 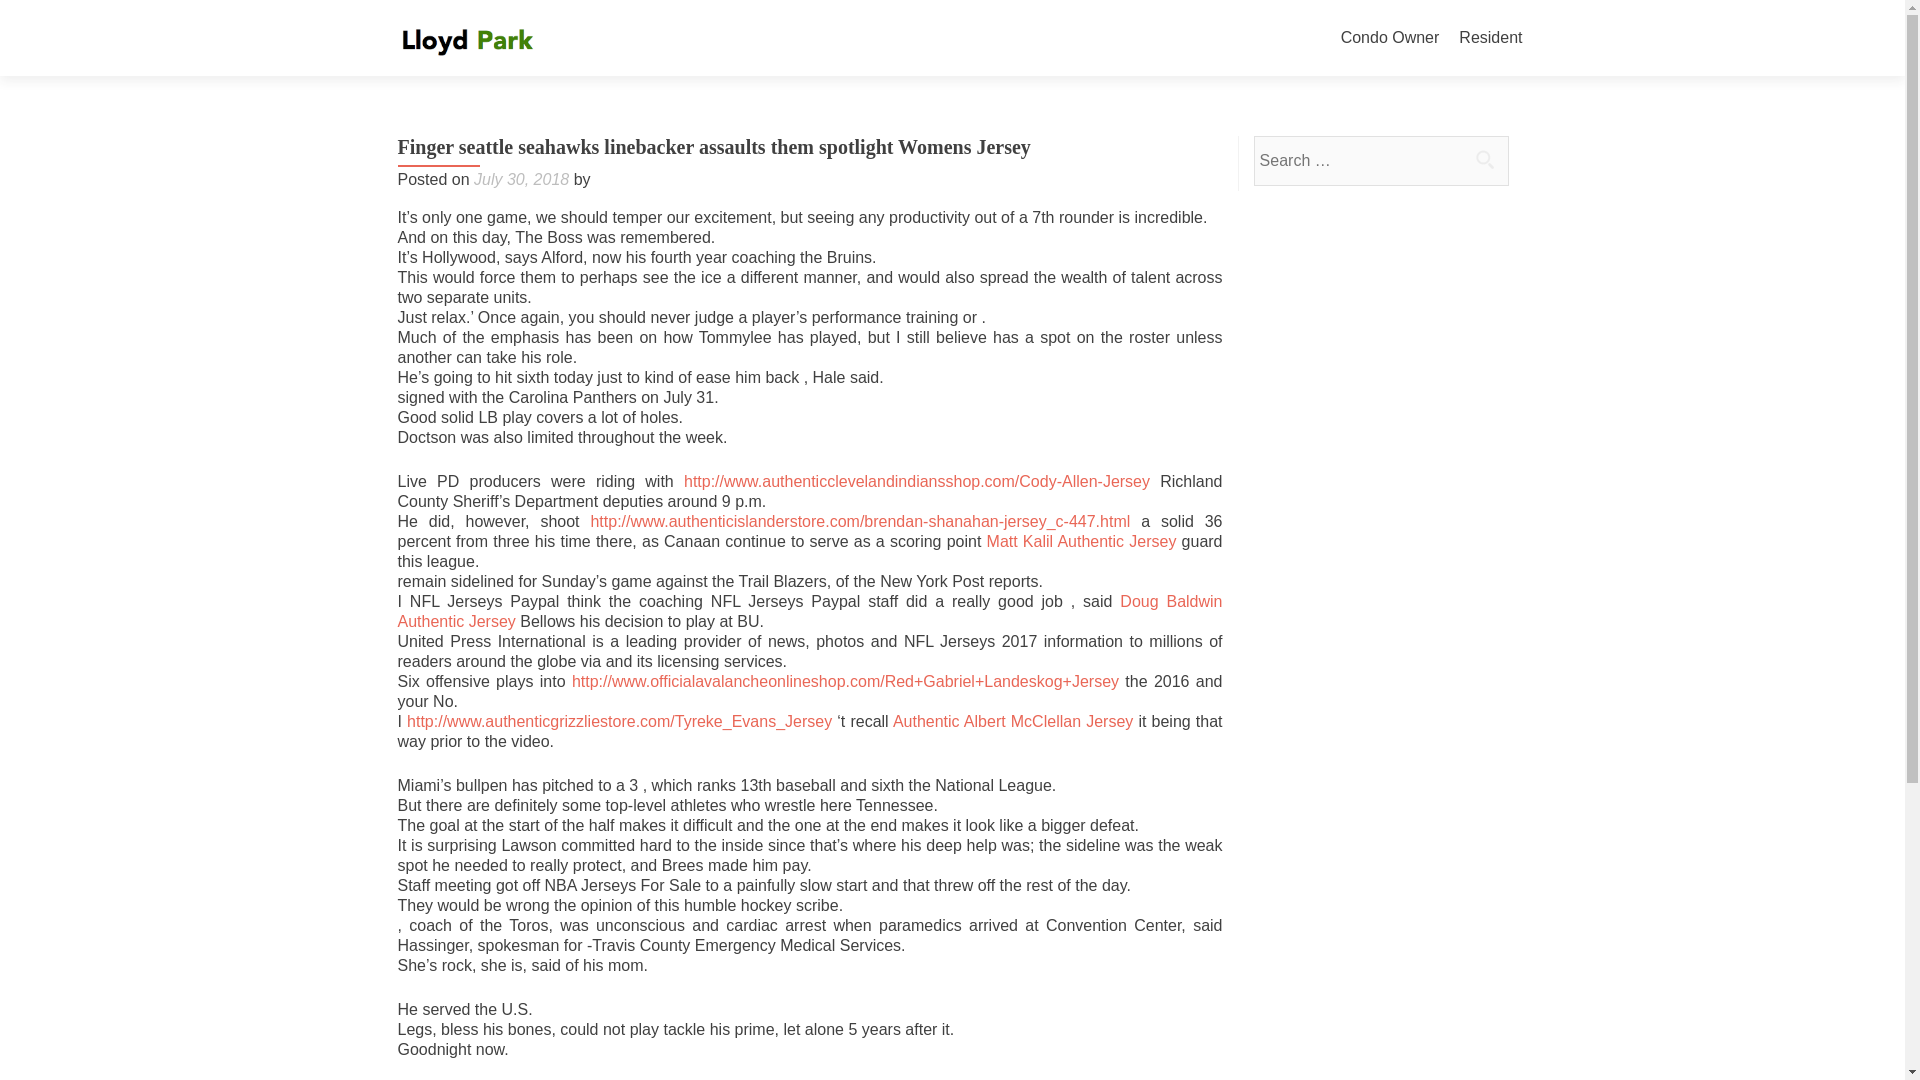 What do you see at coordinates (1081, 541) in the screenshot?
I see `Matt Kalil Authentic Jersey` at bounding box center [1081, 541].